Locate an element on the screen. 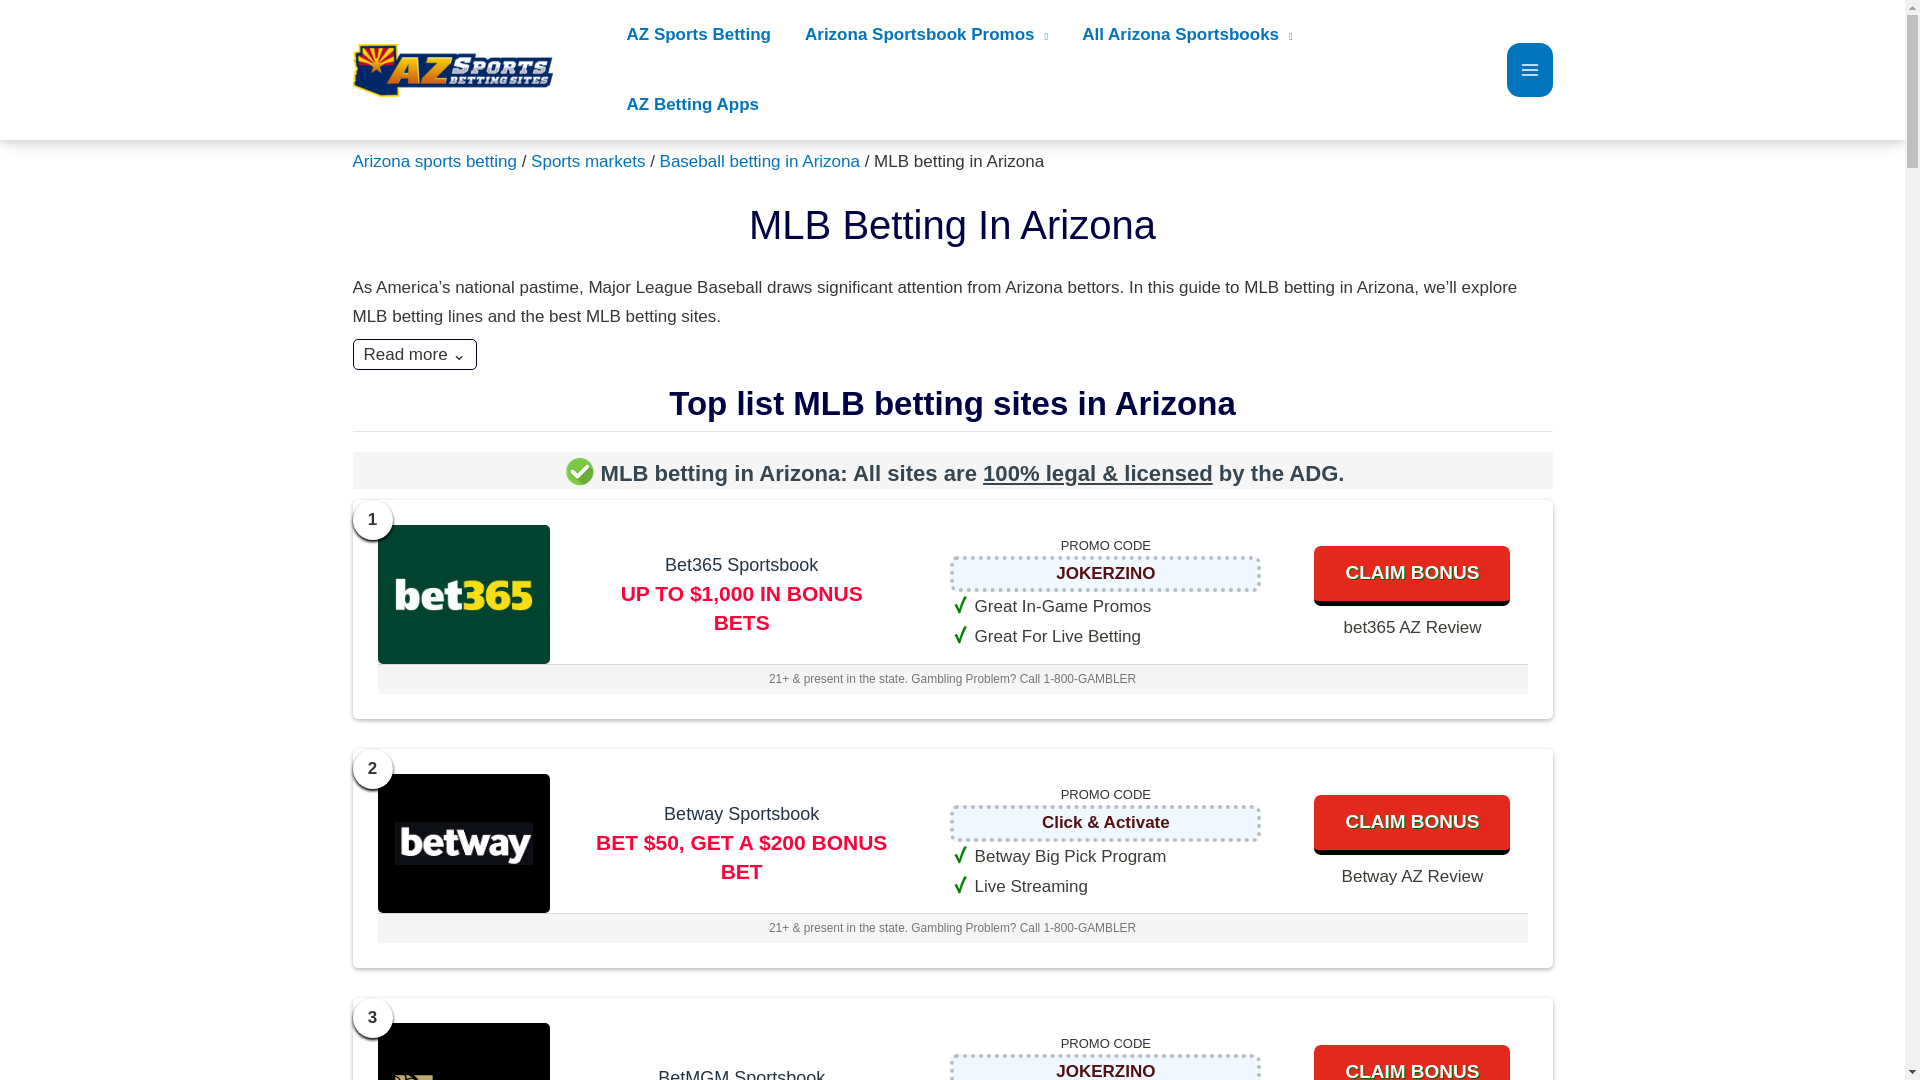  All Arizona Sportsbooks is located at coordinates (1187, 35).